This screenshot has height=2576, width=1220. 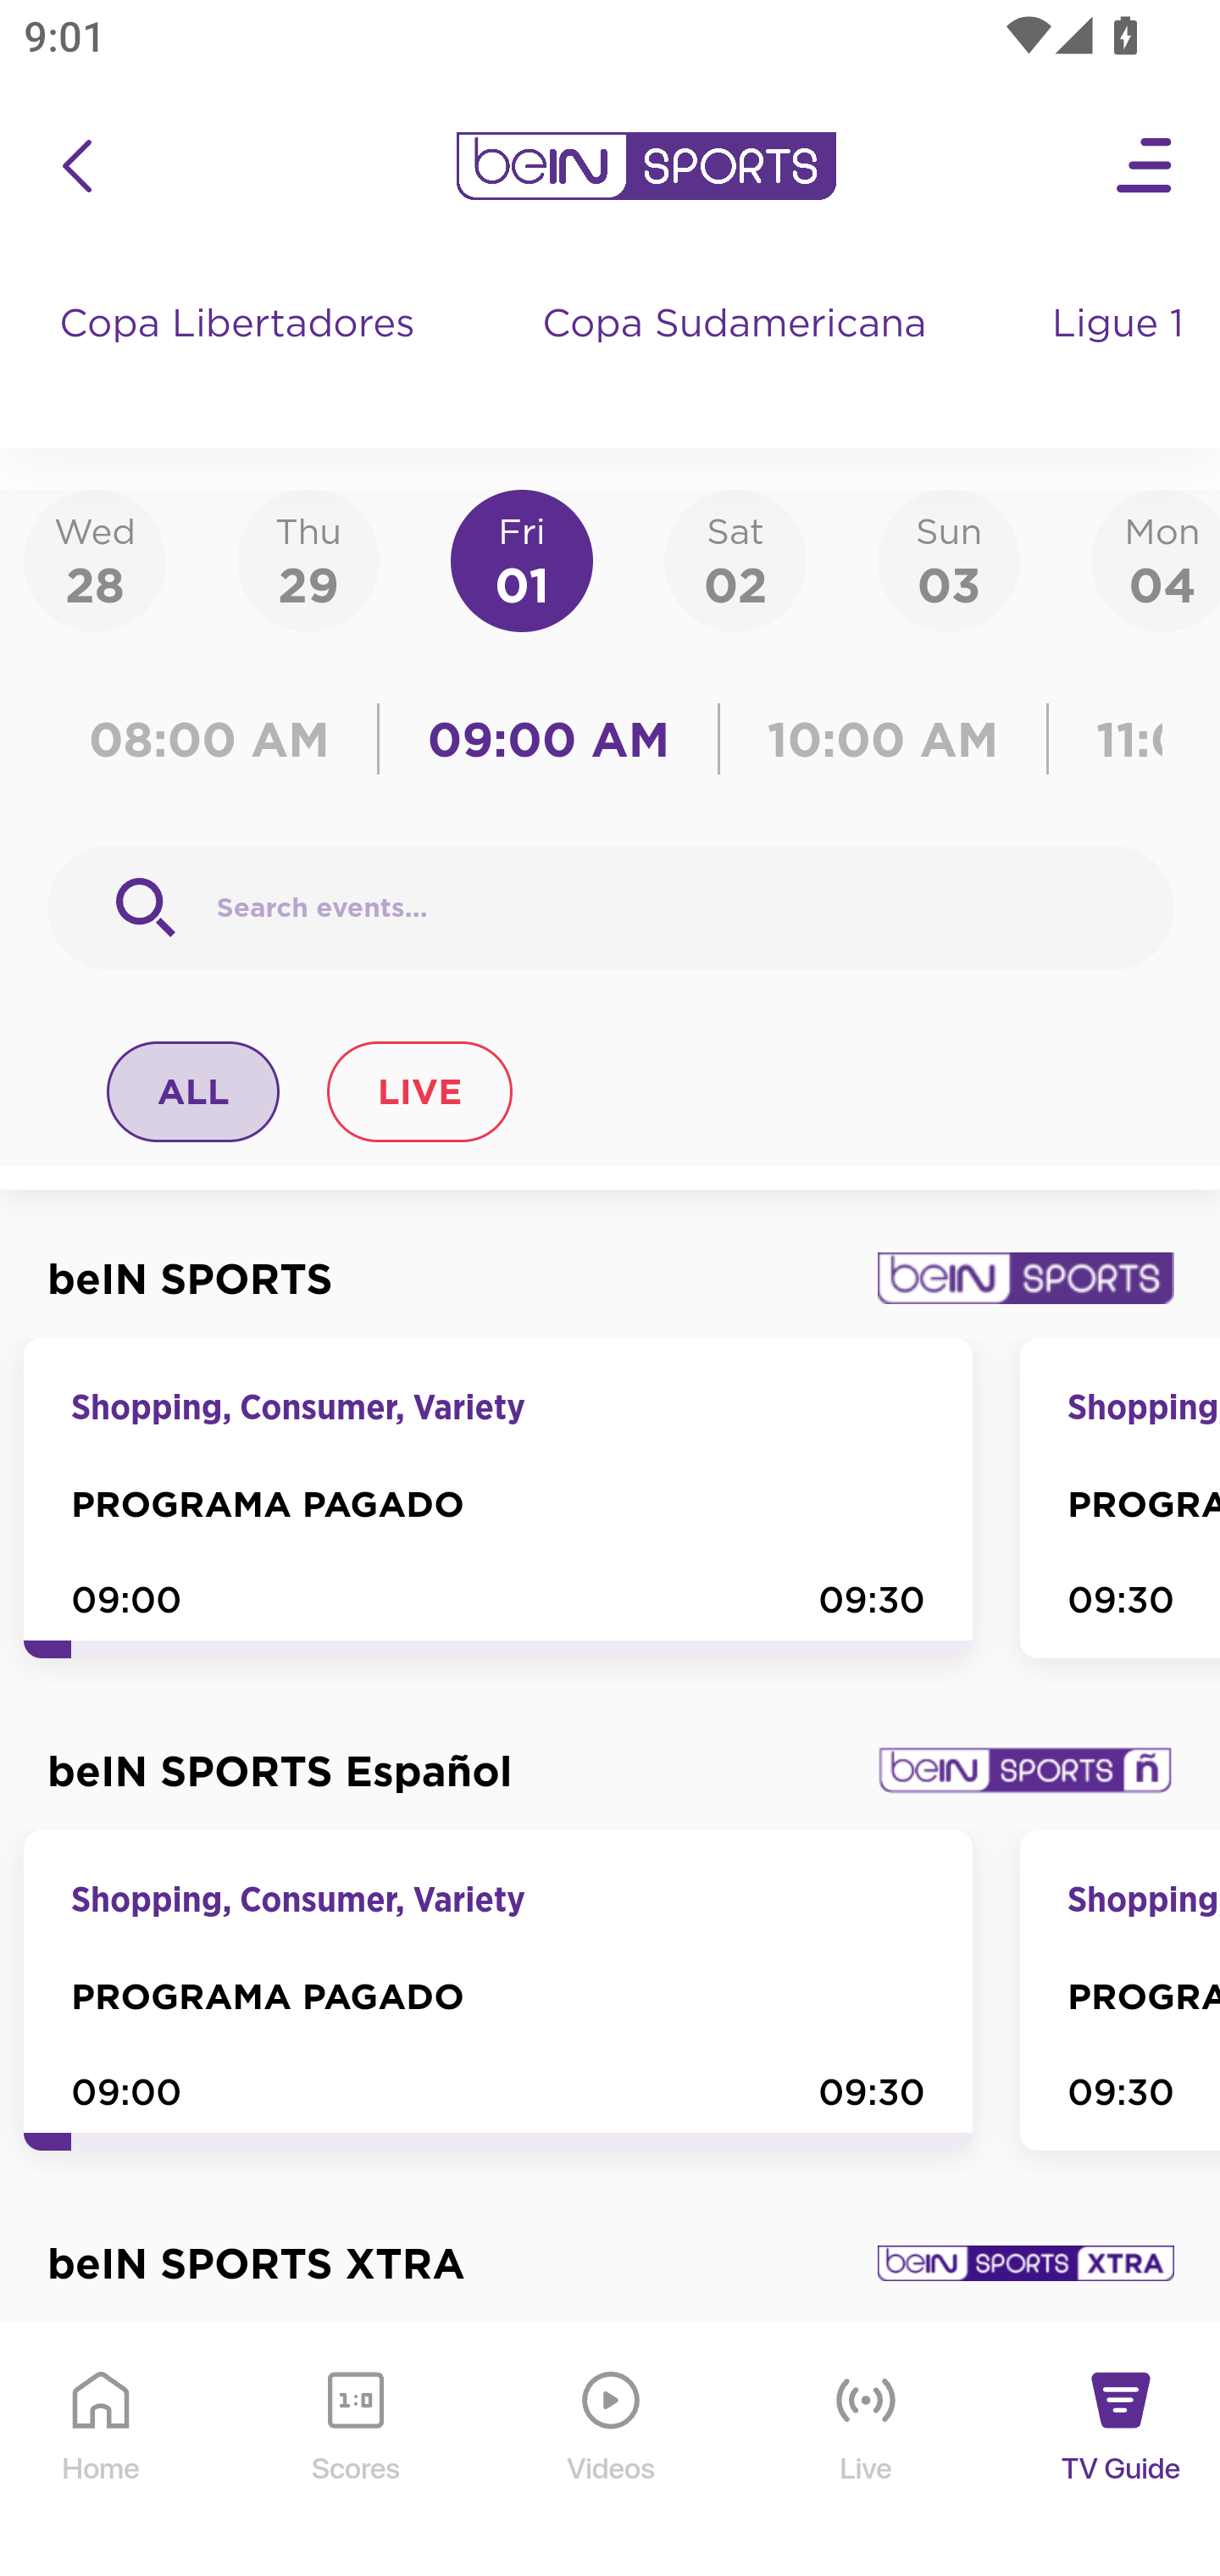 What do you see at coordinates (220, 739) in the screenshot?
I see `08:00 AM` at bounding box center [220, 739].